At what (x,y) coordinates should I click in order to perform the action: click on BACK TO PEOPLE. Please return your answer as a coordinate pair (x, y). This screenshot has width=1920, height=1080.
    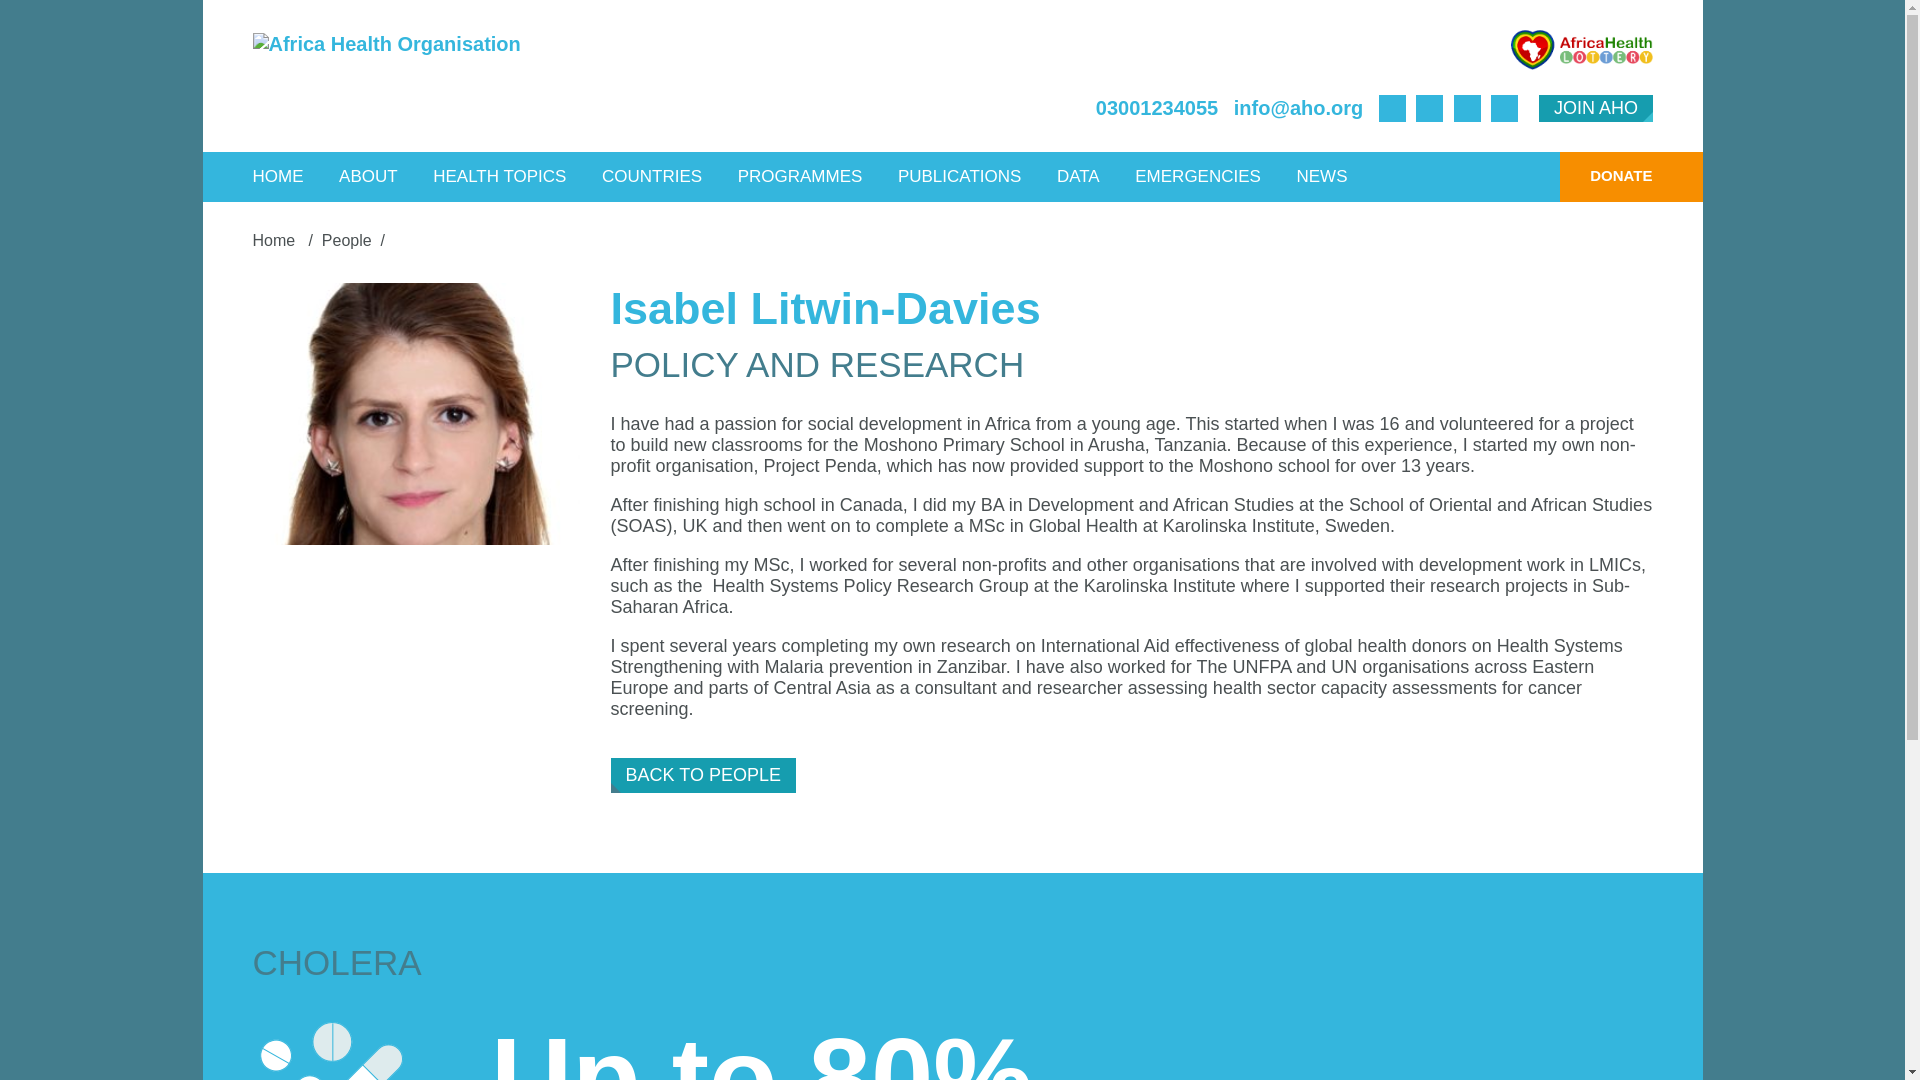
    Looking at the image, I should click on (703, 775).